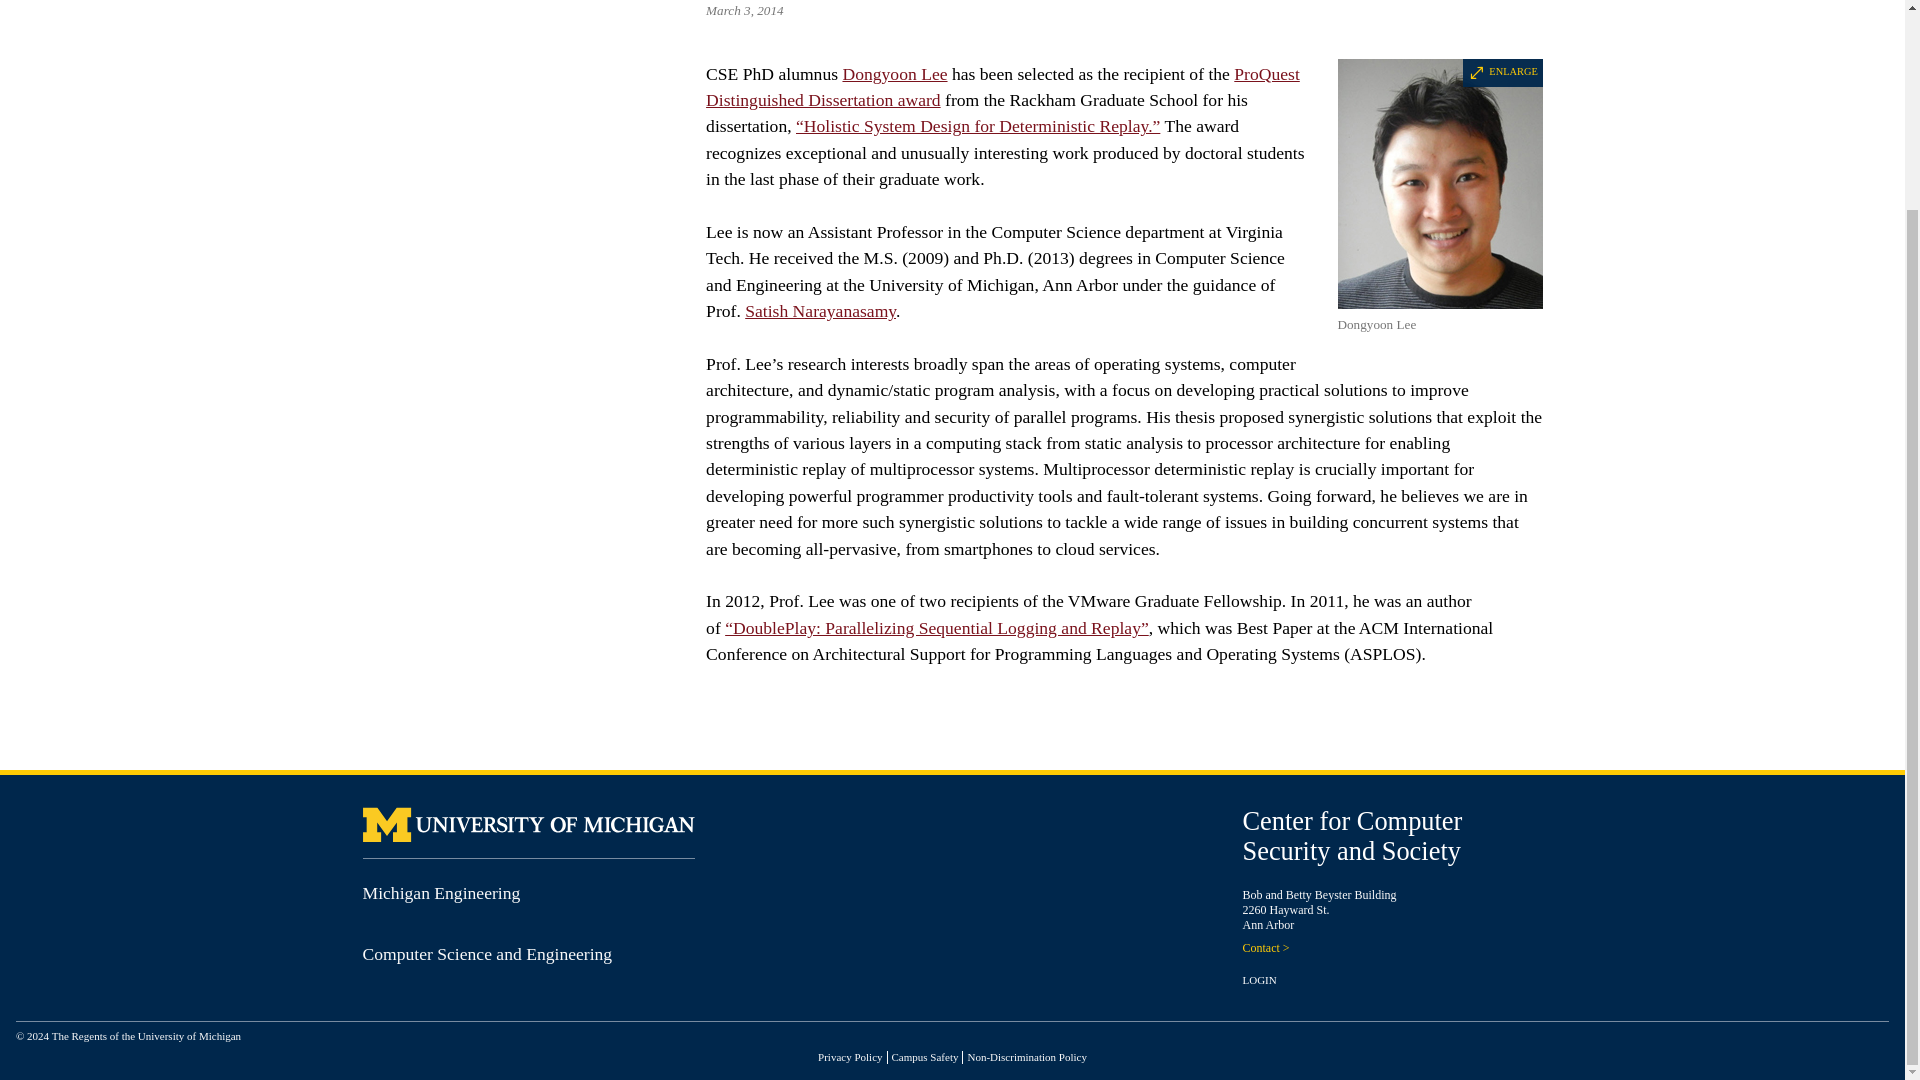 This screenshot has width=1920, height=1080. What do you see at coordinates (1002, 86) in the screenshot?
I see `ProQuest Distinguished Dissertation award` at bounding box center [1002, 86].